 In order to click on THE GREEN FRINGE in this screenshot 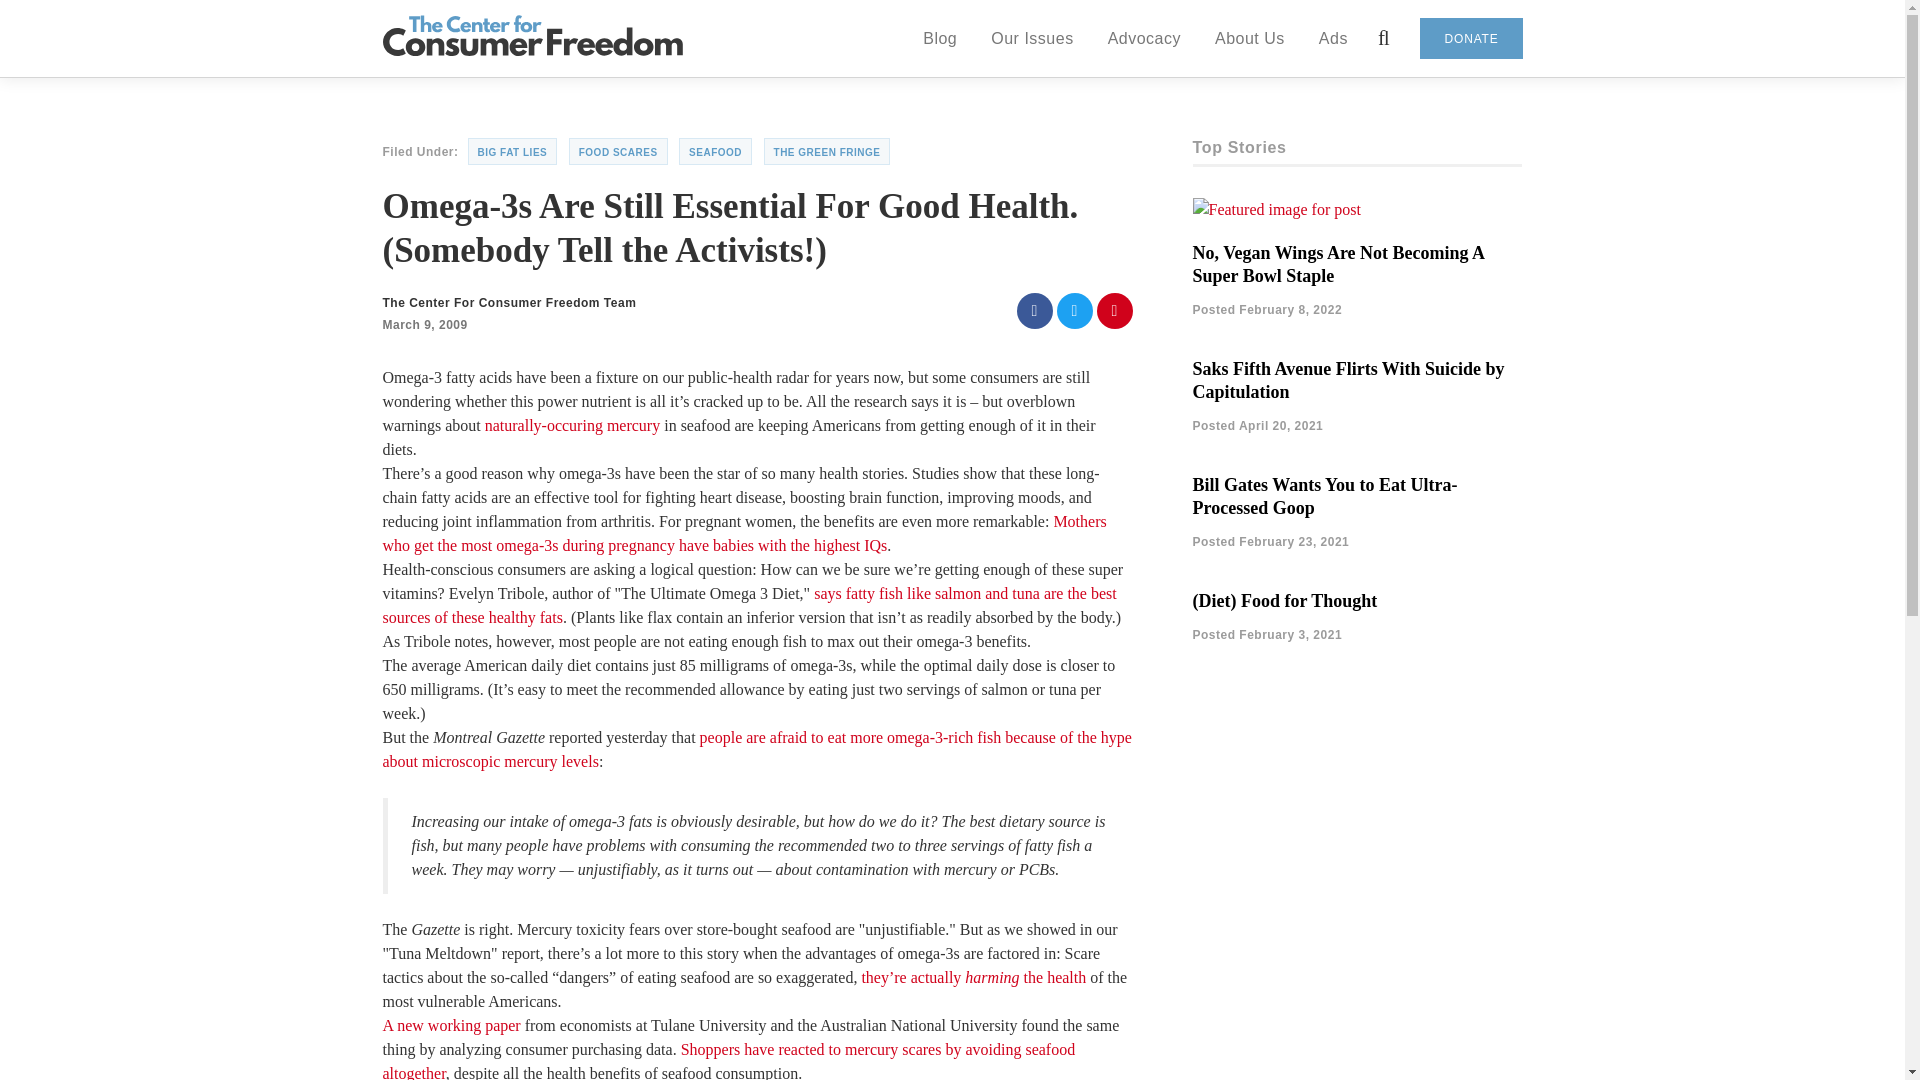, I will do `click(827, 152)`.